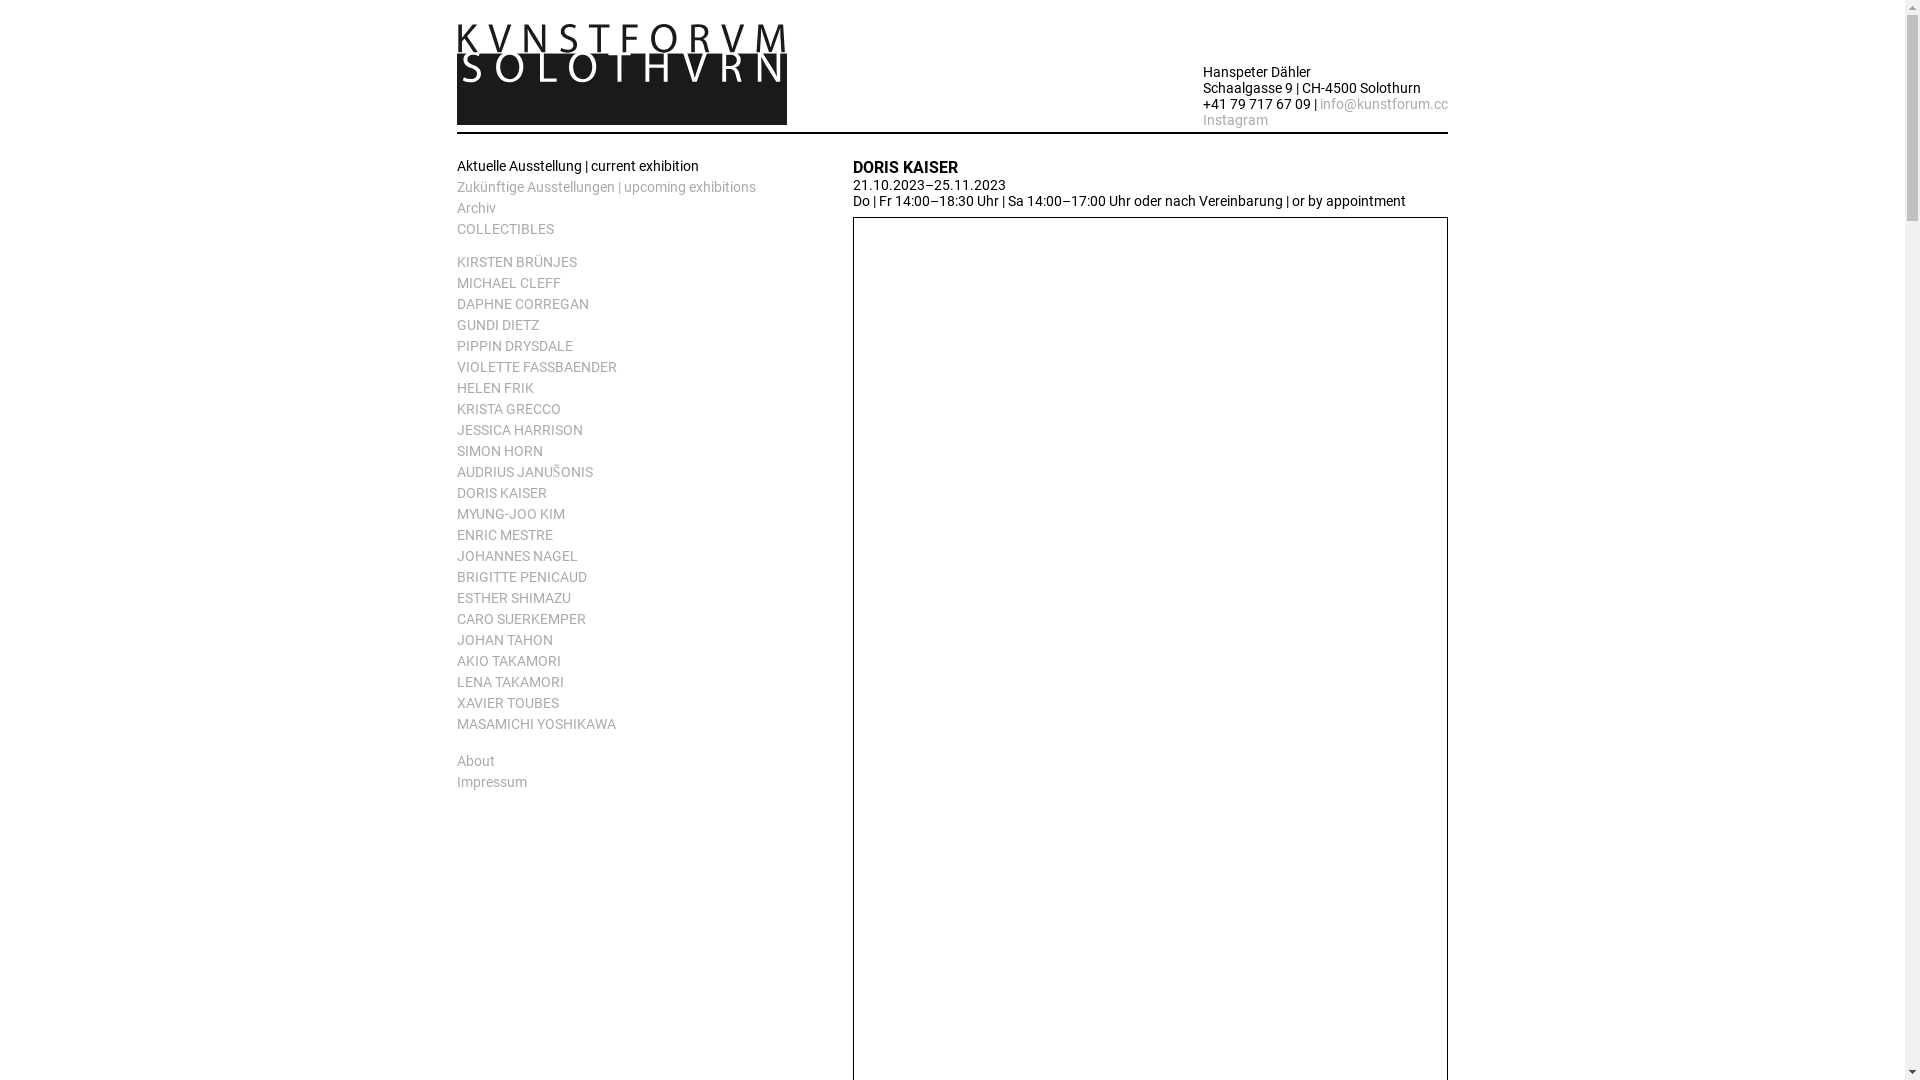 Image resolution: width=1920 pixels, height=1080 pixels. Describe the element at coordinates (620, 558) in the screenshot. I see `JOHANNES NAGEL` at that location.